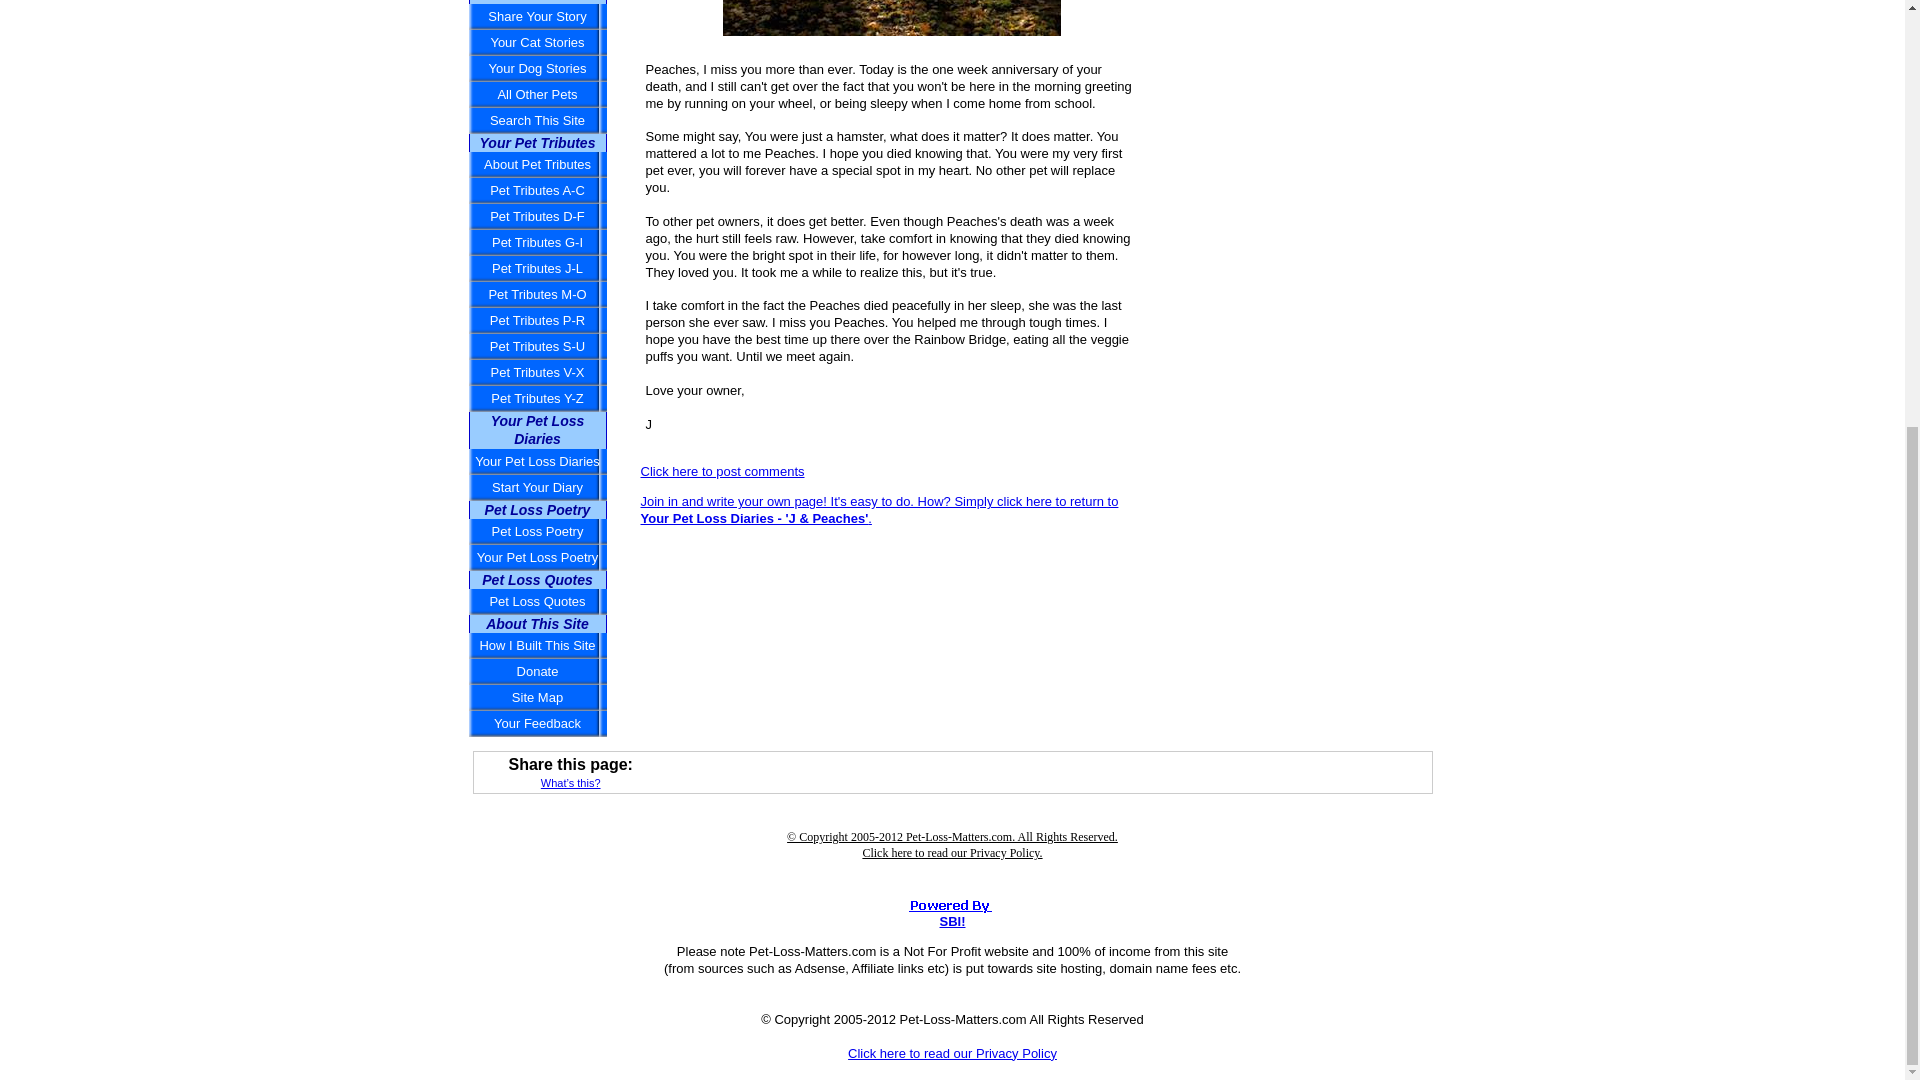 The image size is (1920, 1080). I want to click on Your Cat Stories, so click(537, 43).